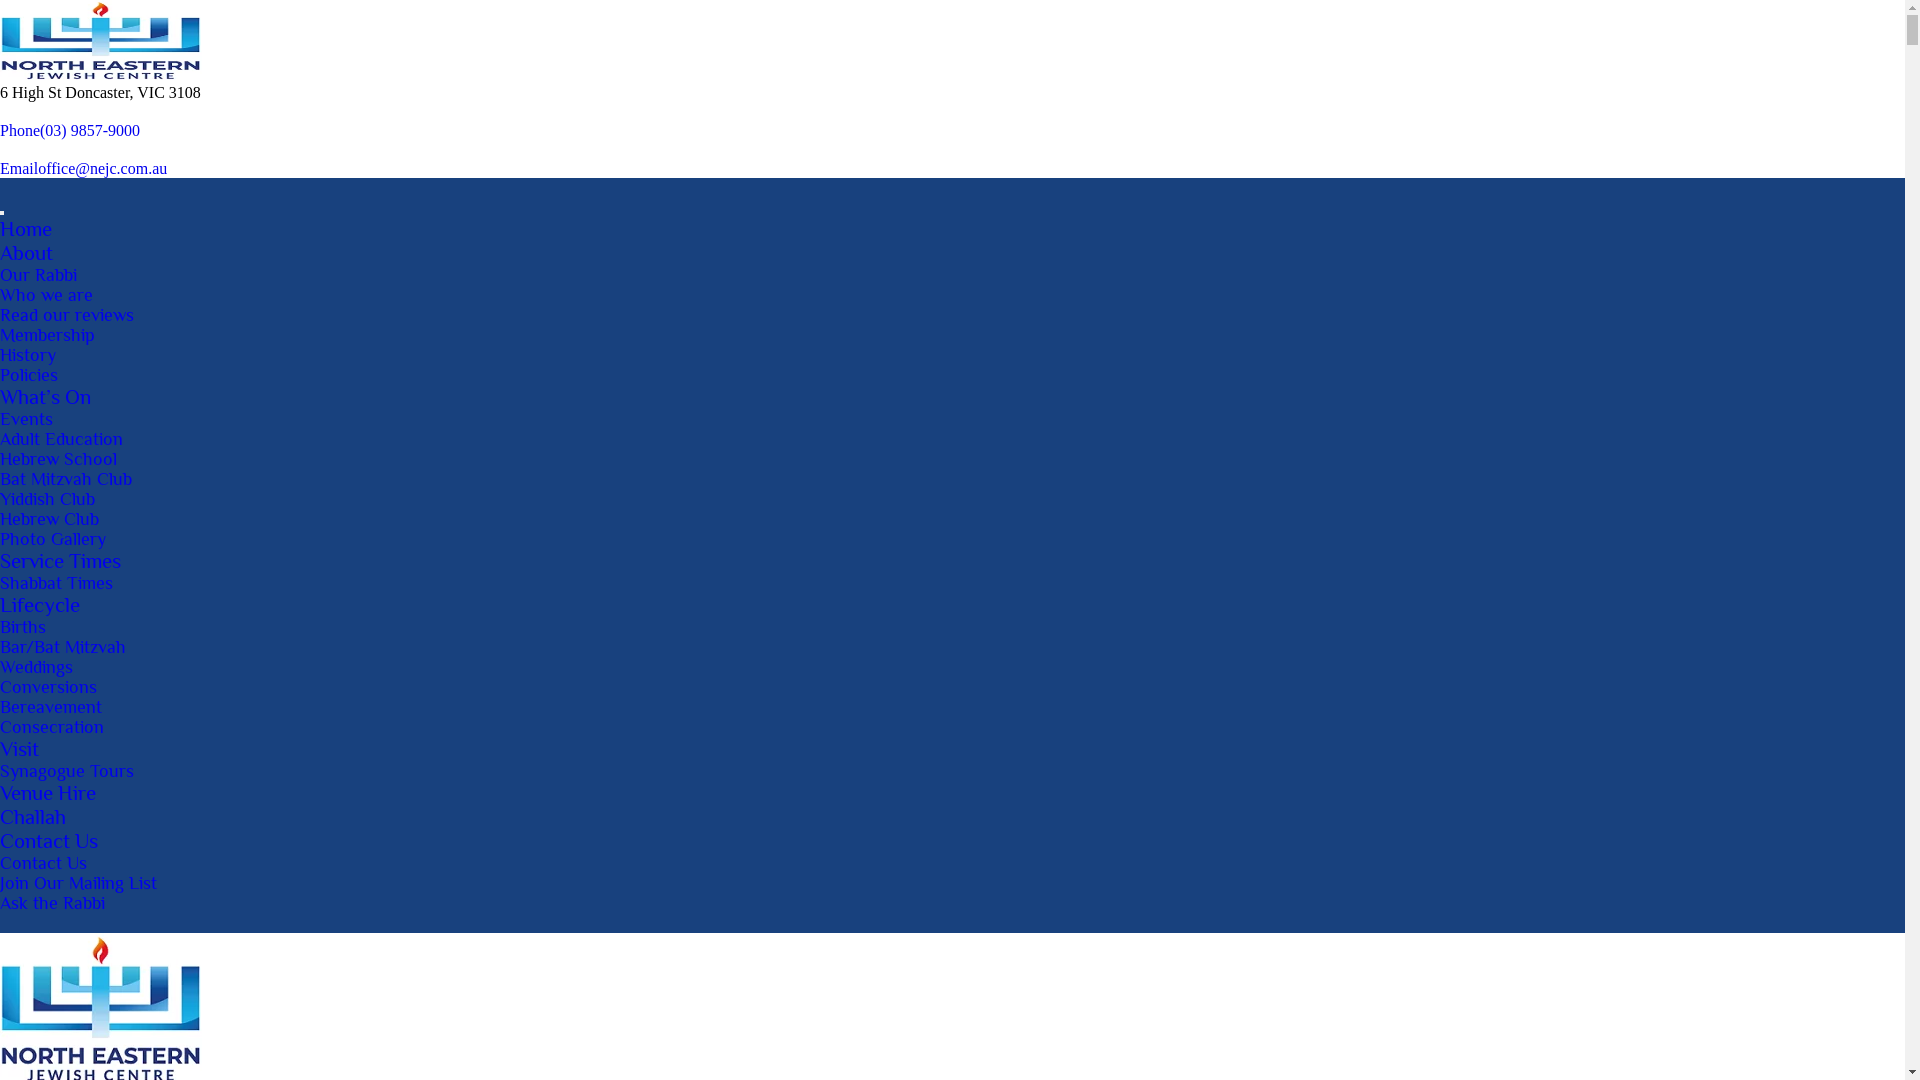 Image resolution: width=1920 pixels, height=1080 pixels. I want to click on Join Our Mailing List, so click(78, 883).